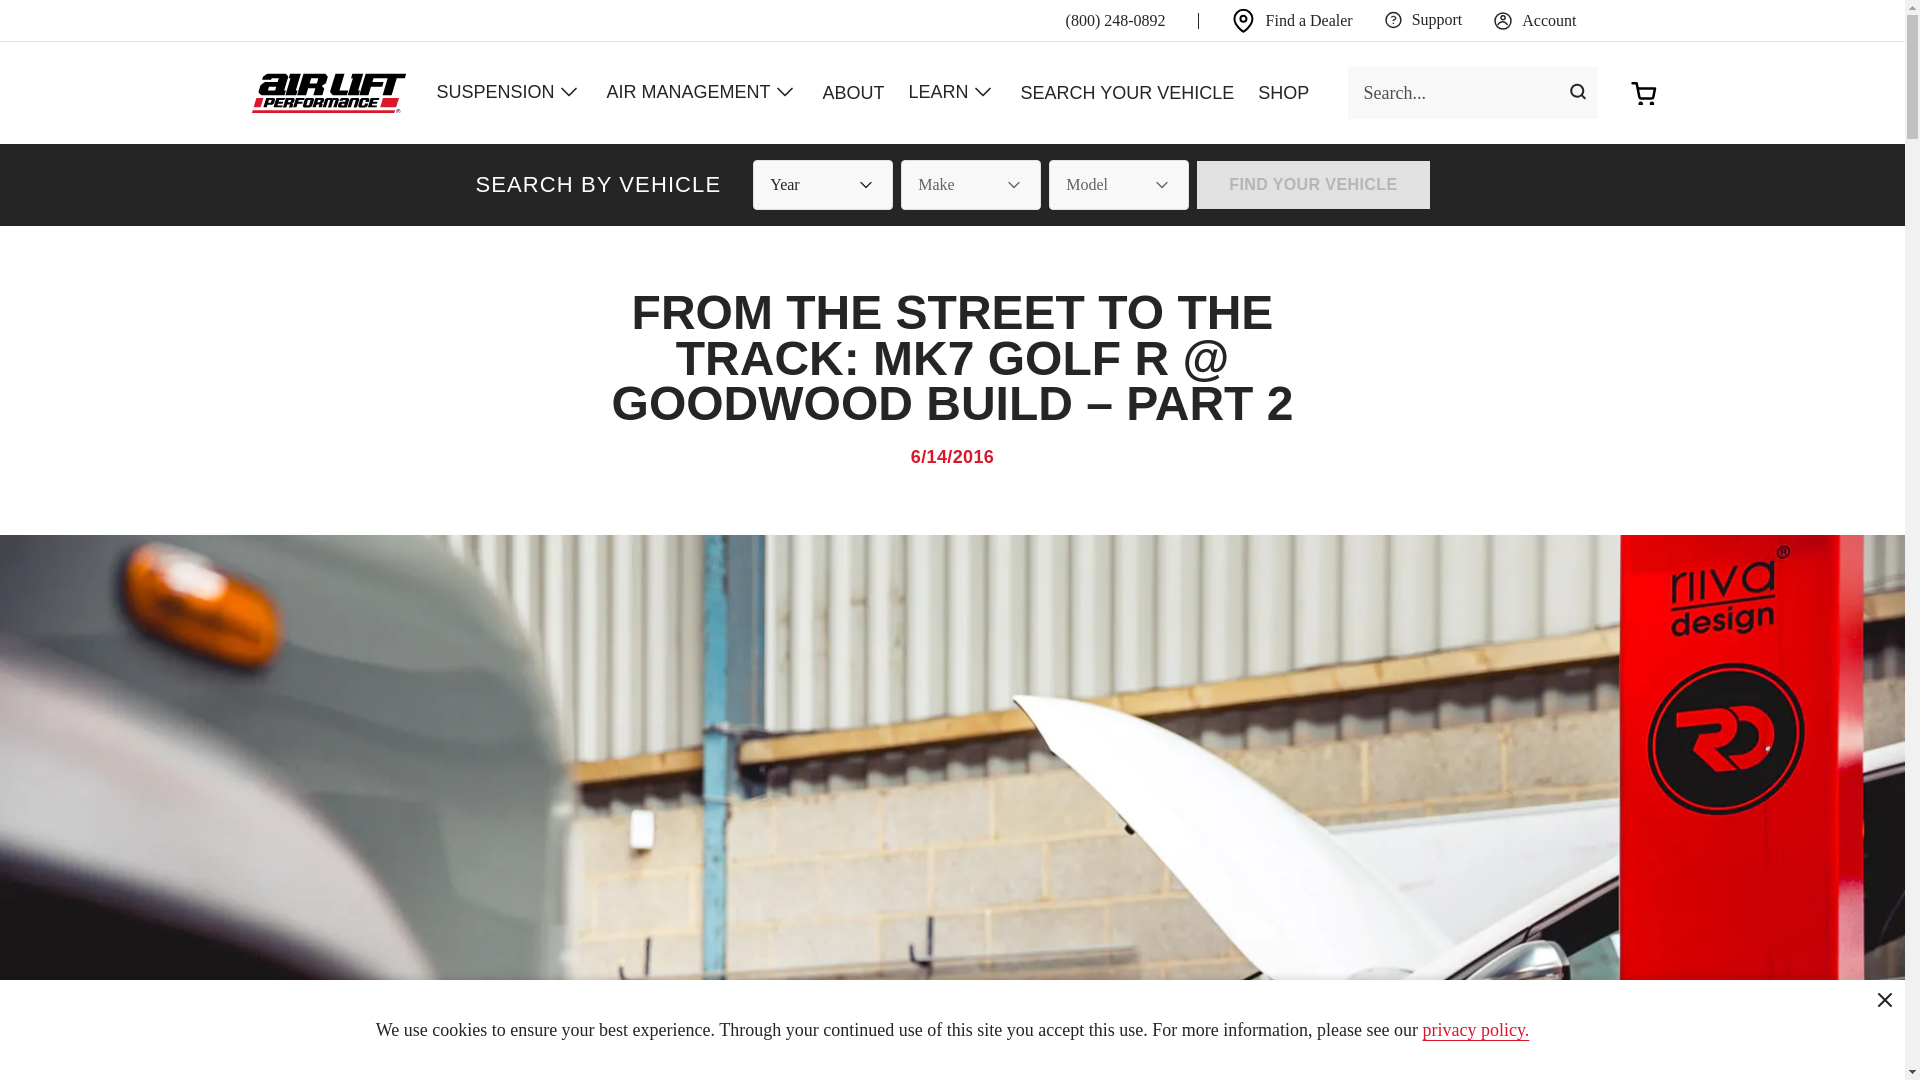 The height and width of the screenshot is (1080, 1920). Describe the element at coordinates (1118, 184) in the screenshot. I see `Model` at that location.